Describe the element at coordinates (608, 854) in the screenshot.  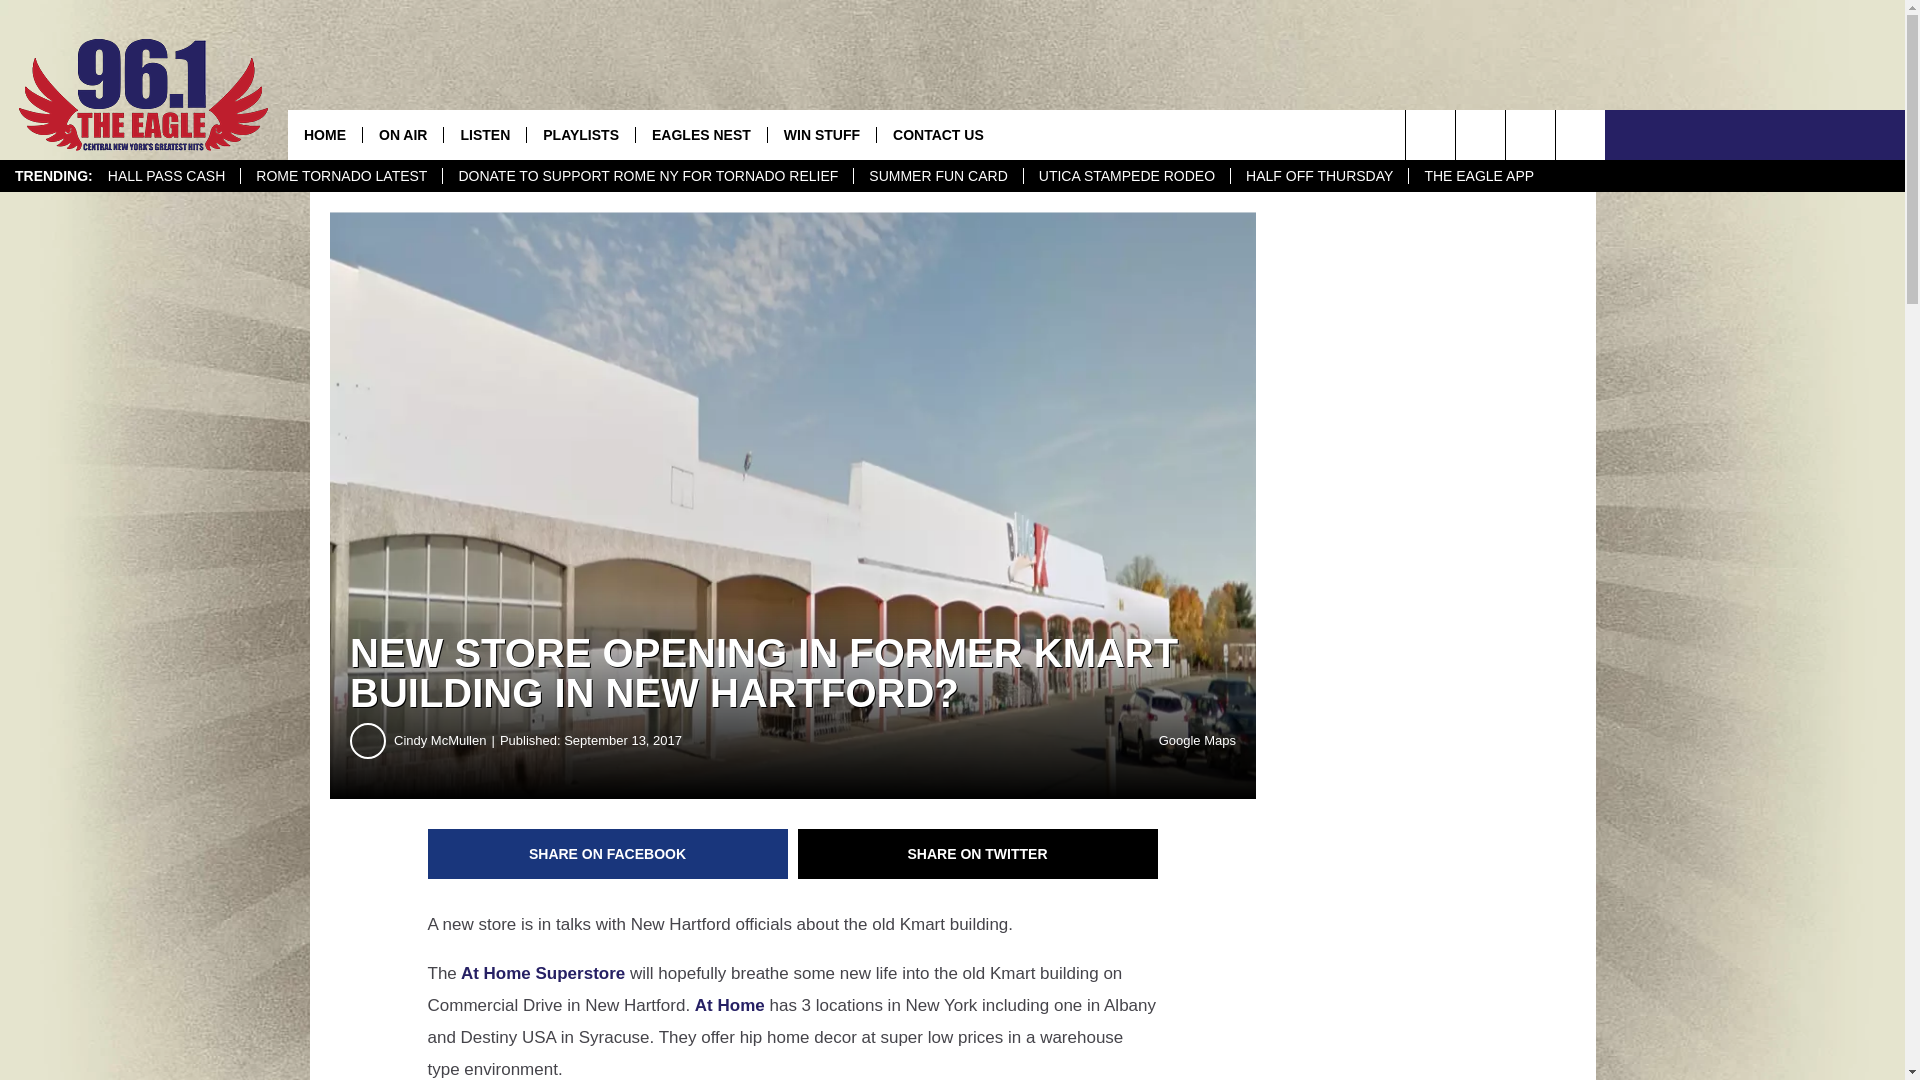
I see `Share on Facebook` at that location.